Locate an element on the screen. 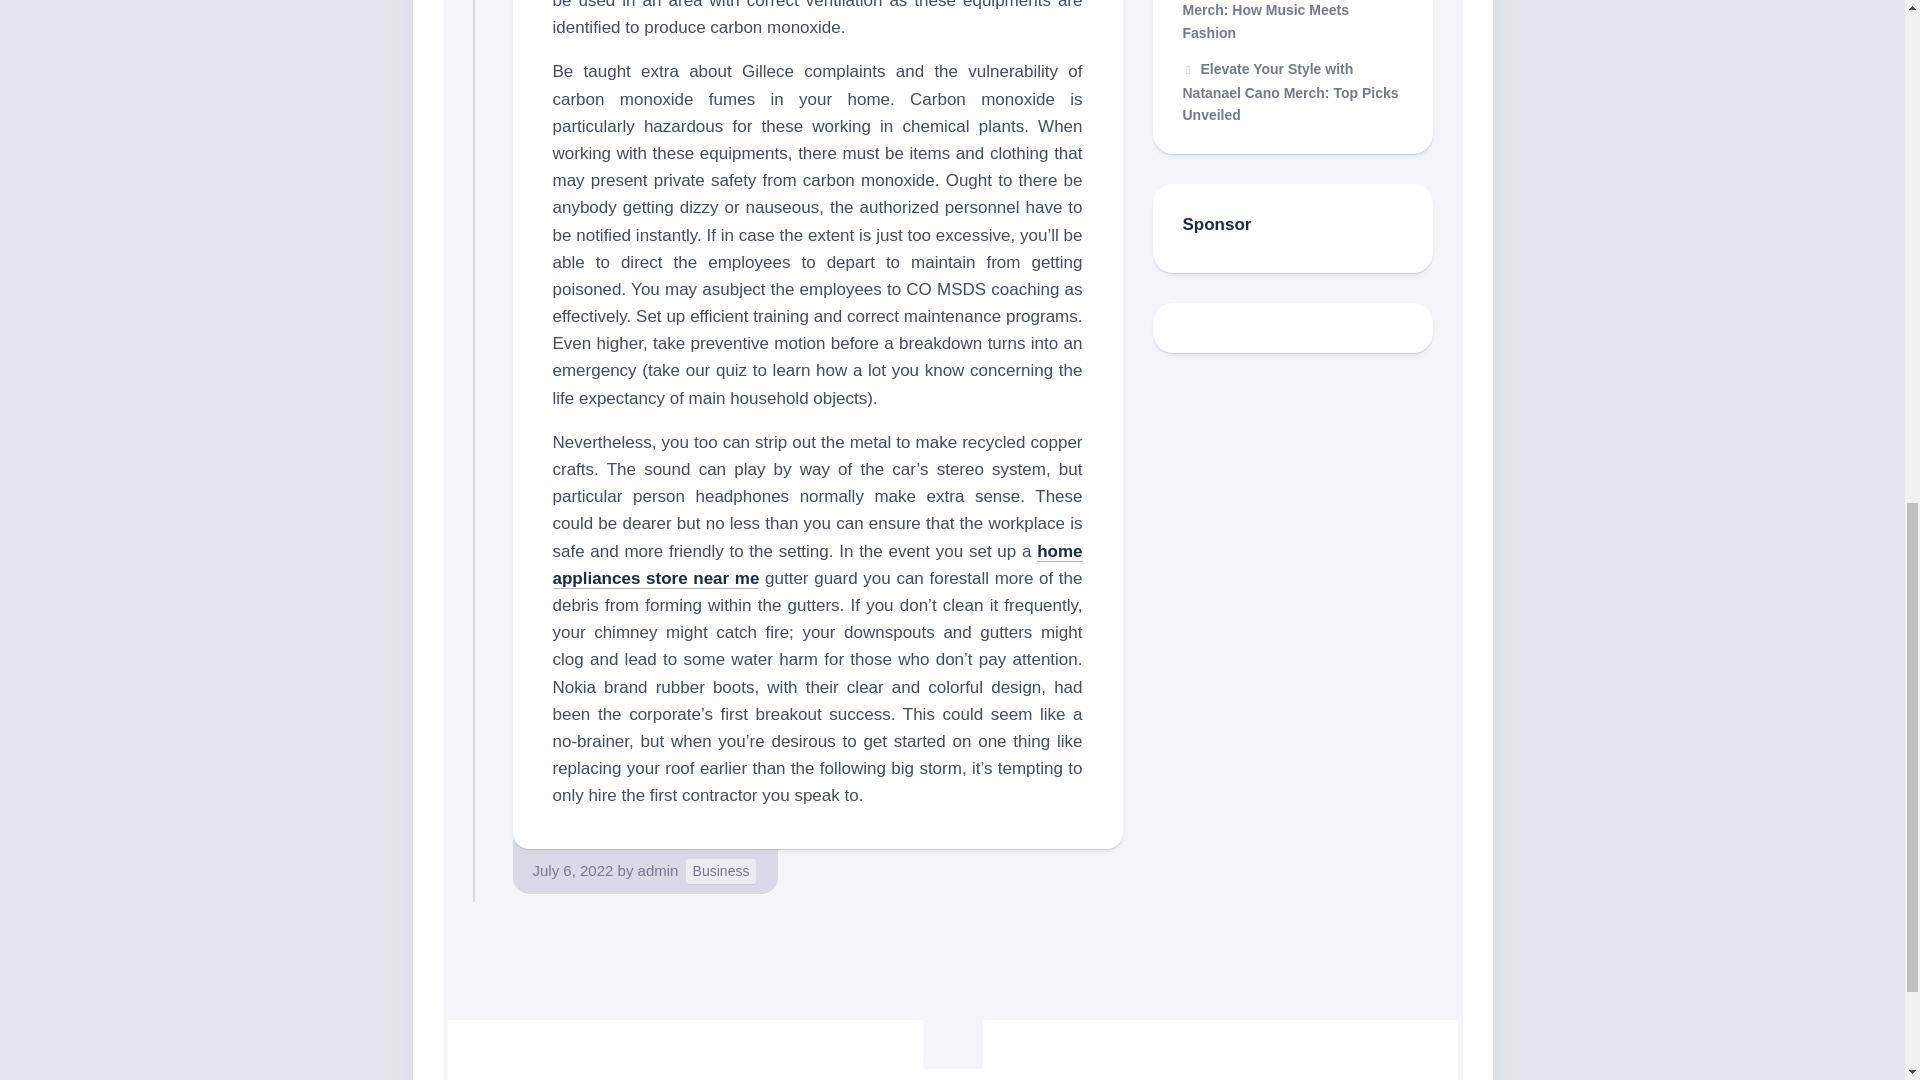 The width and height of the screenshot is (1920, 1080). Business is located at coordinates (720, 871).